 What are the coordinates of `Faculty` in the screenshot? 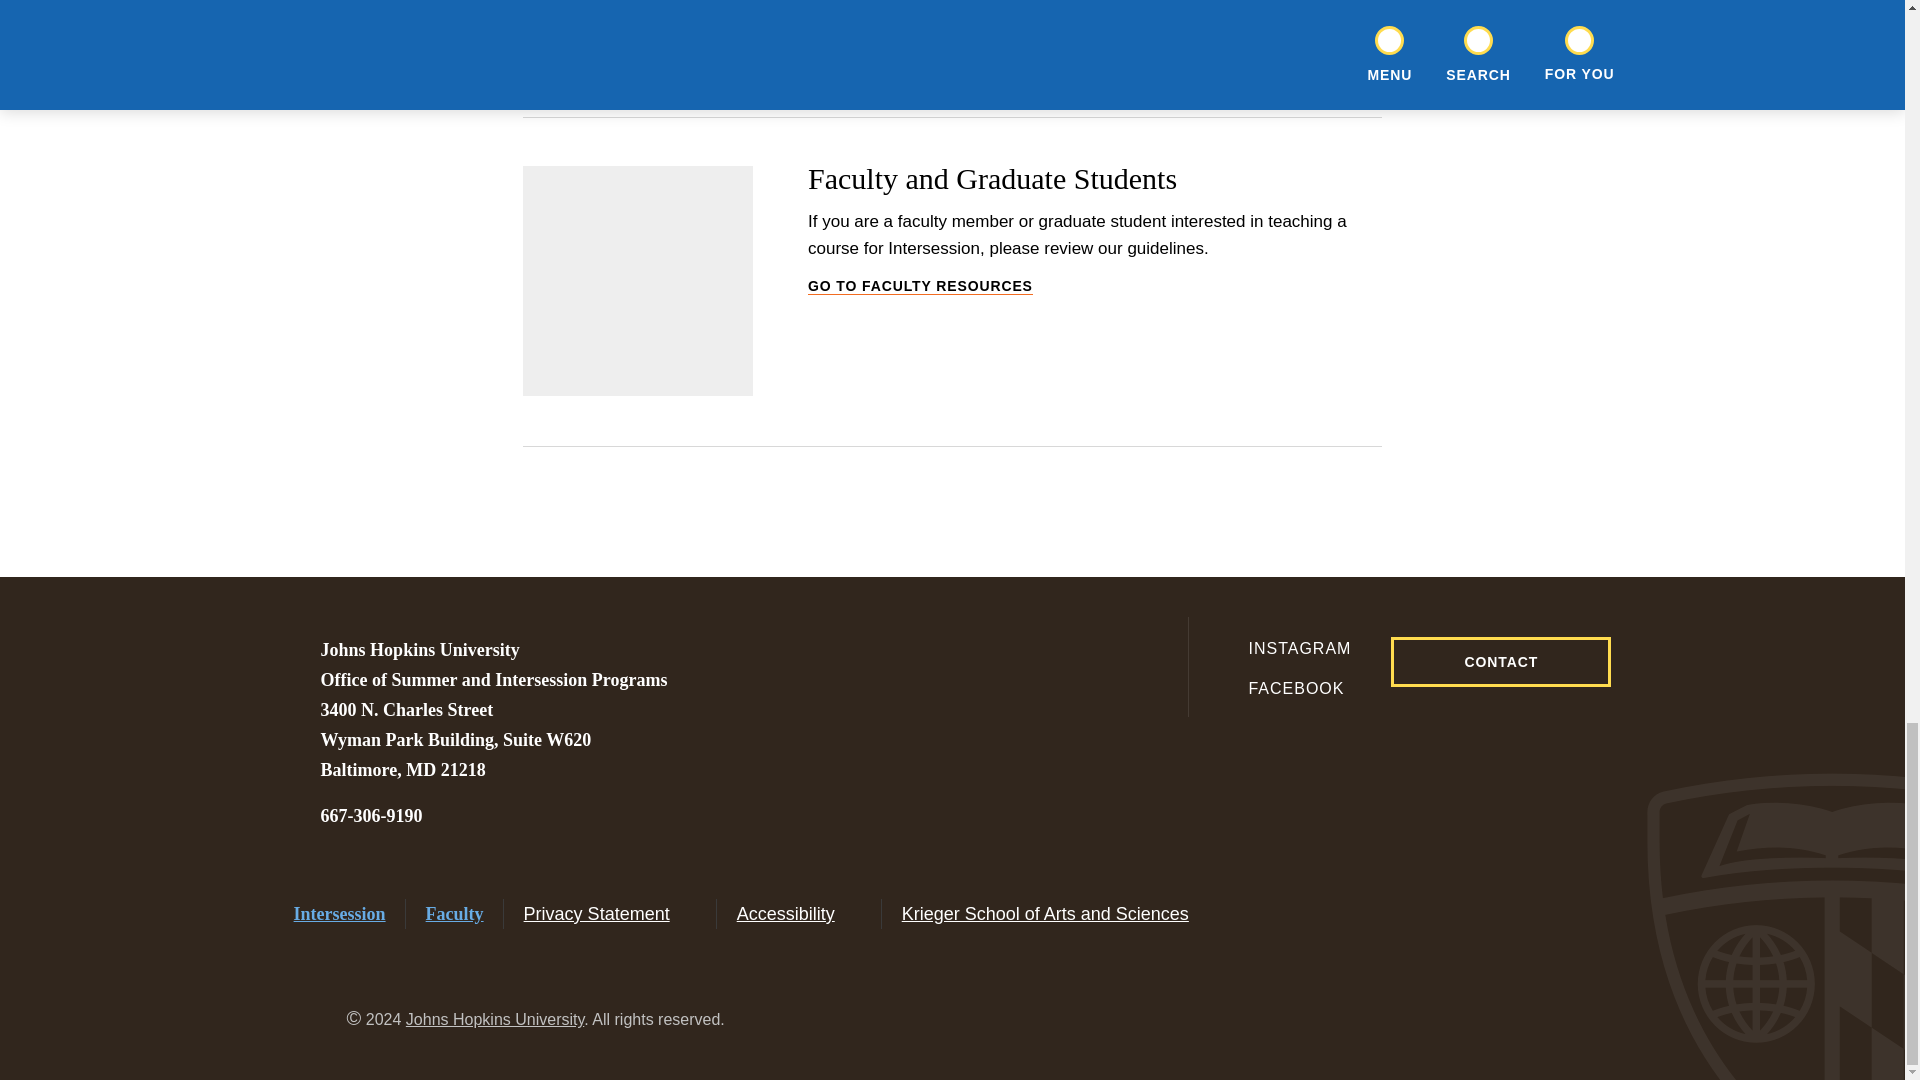 It's located at (454, 914).